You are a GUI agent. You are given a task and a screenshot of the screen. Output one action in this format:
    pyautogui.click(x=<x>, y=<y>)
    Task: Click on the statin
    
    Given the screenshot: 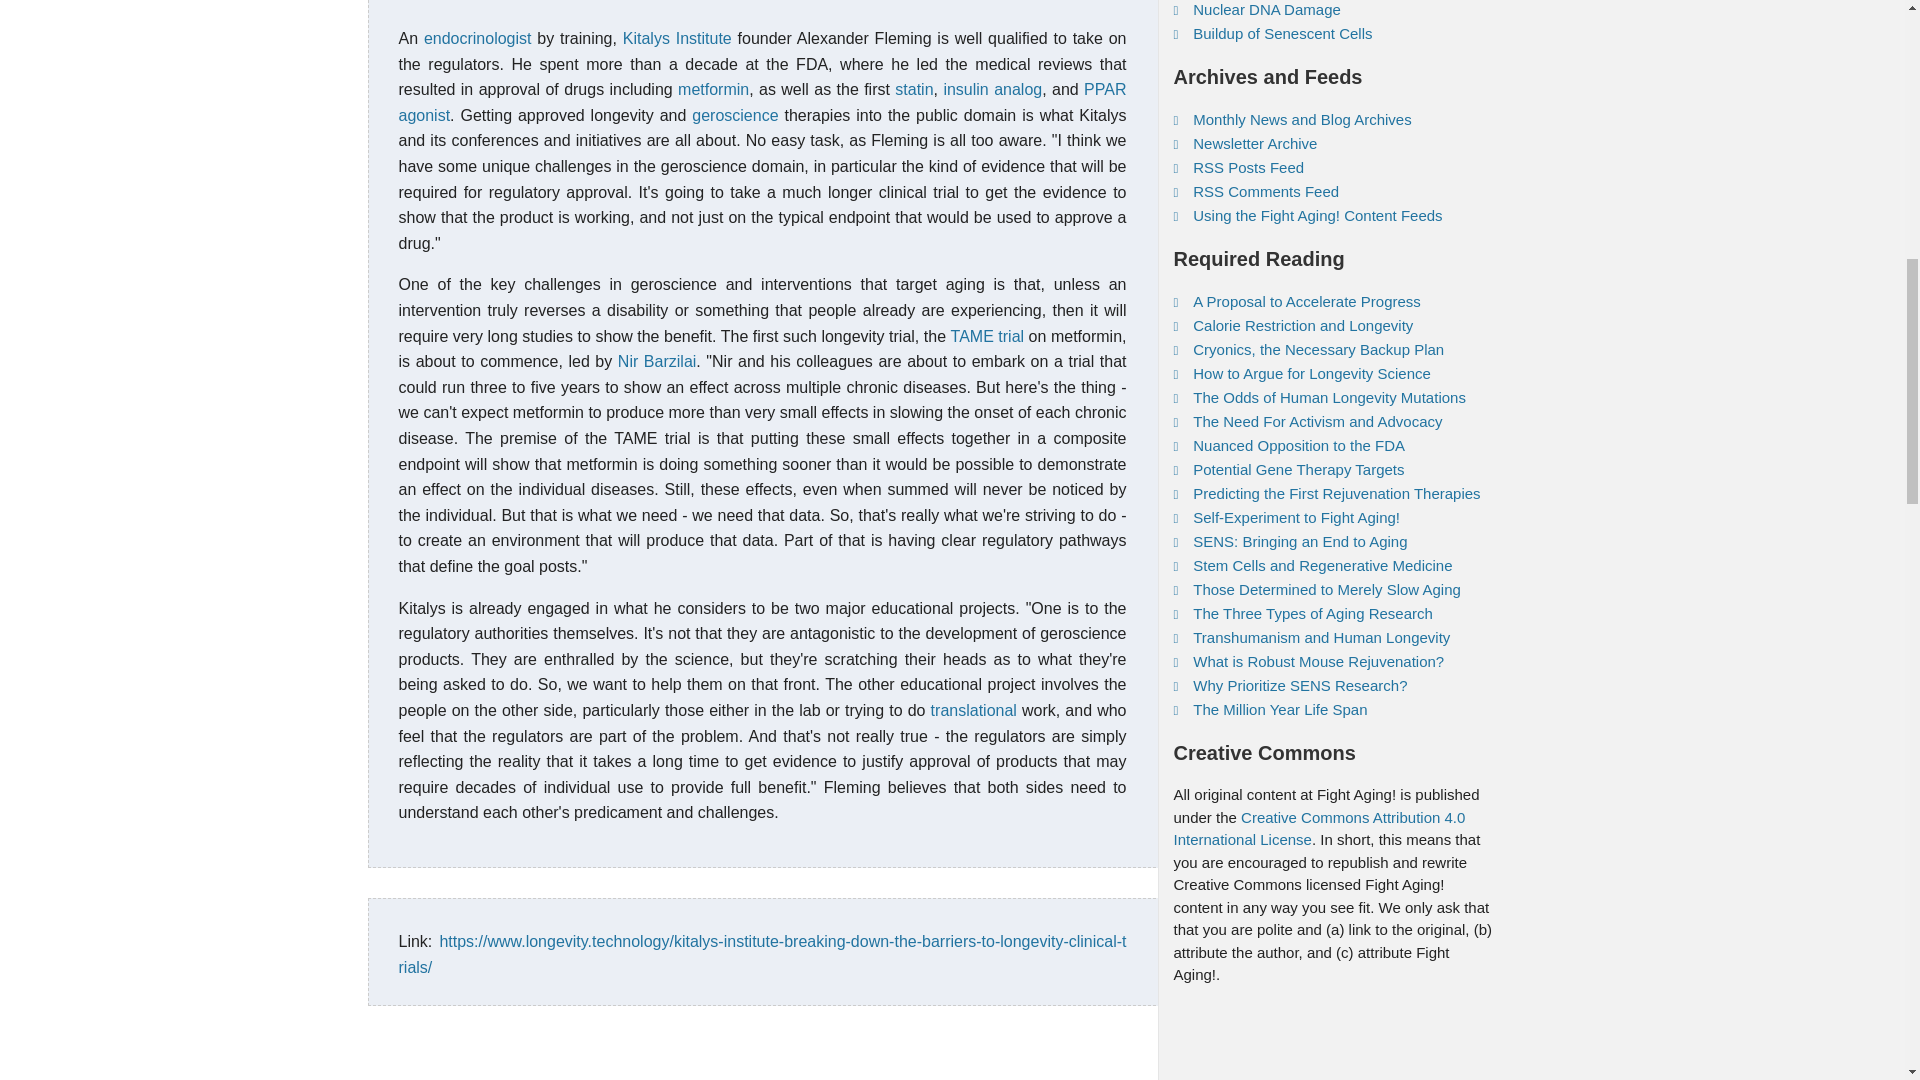 What is the action you would take?
    pyautogui.click(x=914, y=90)
    